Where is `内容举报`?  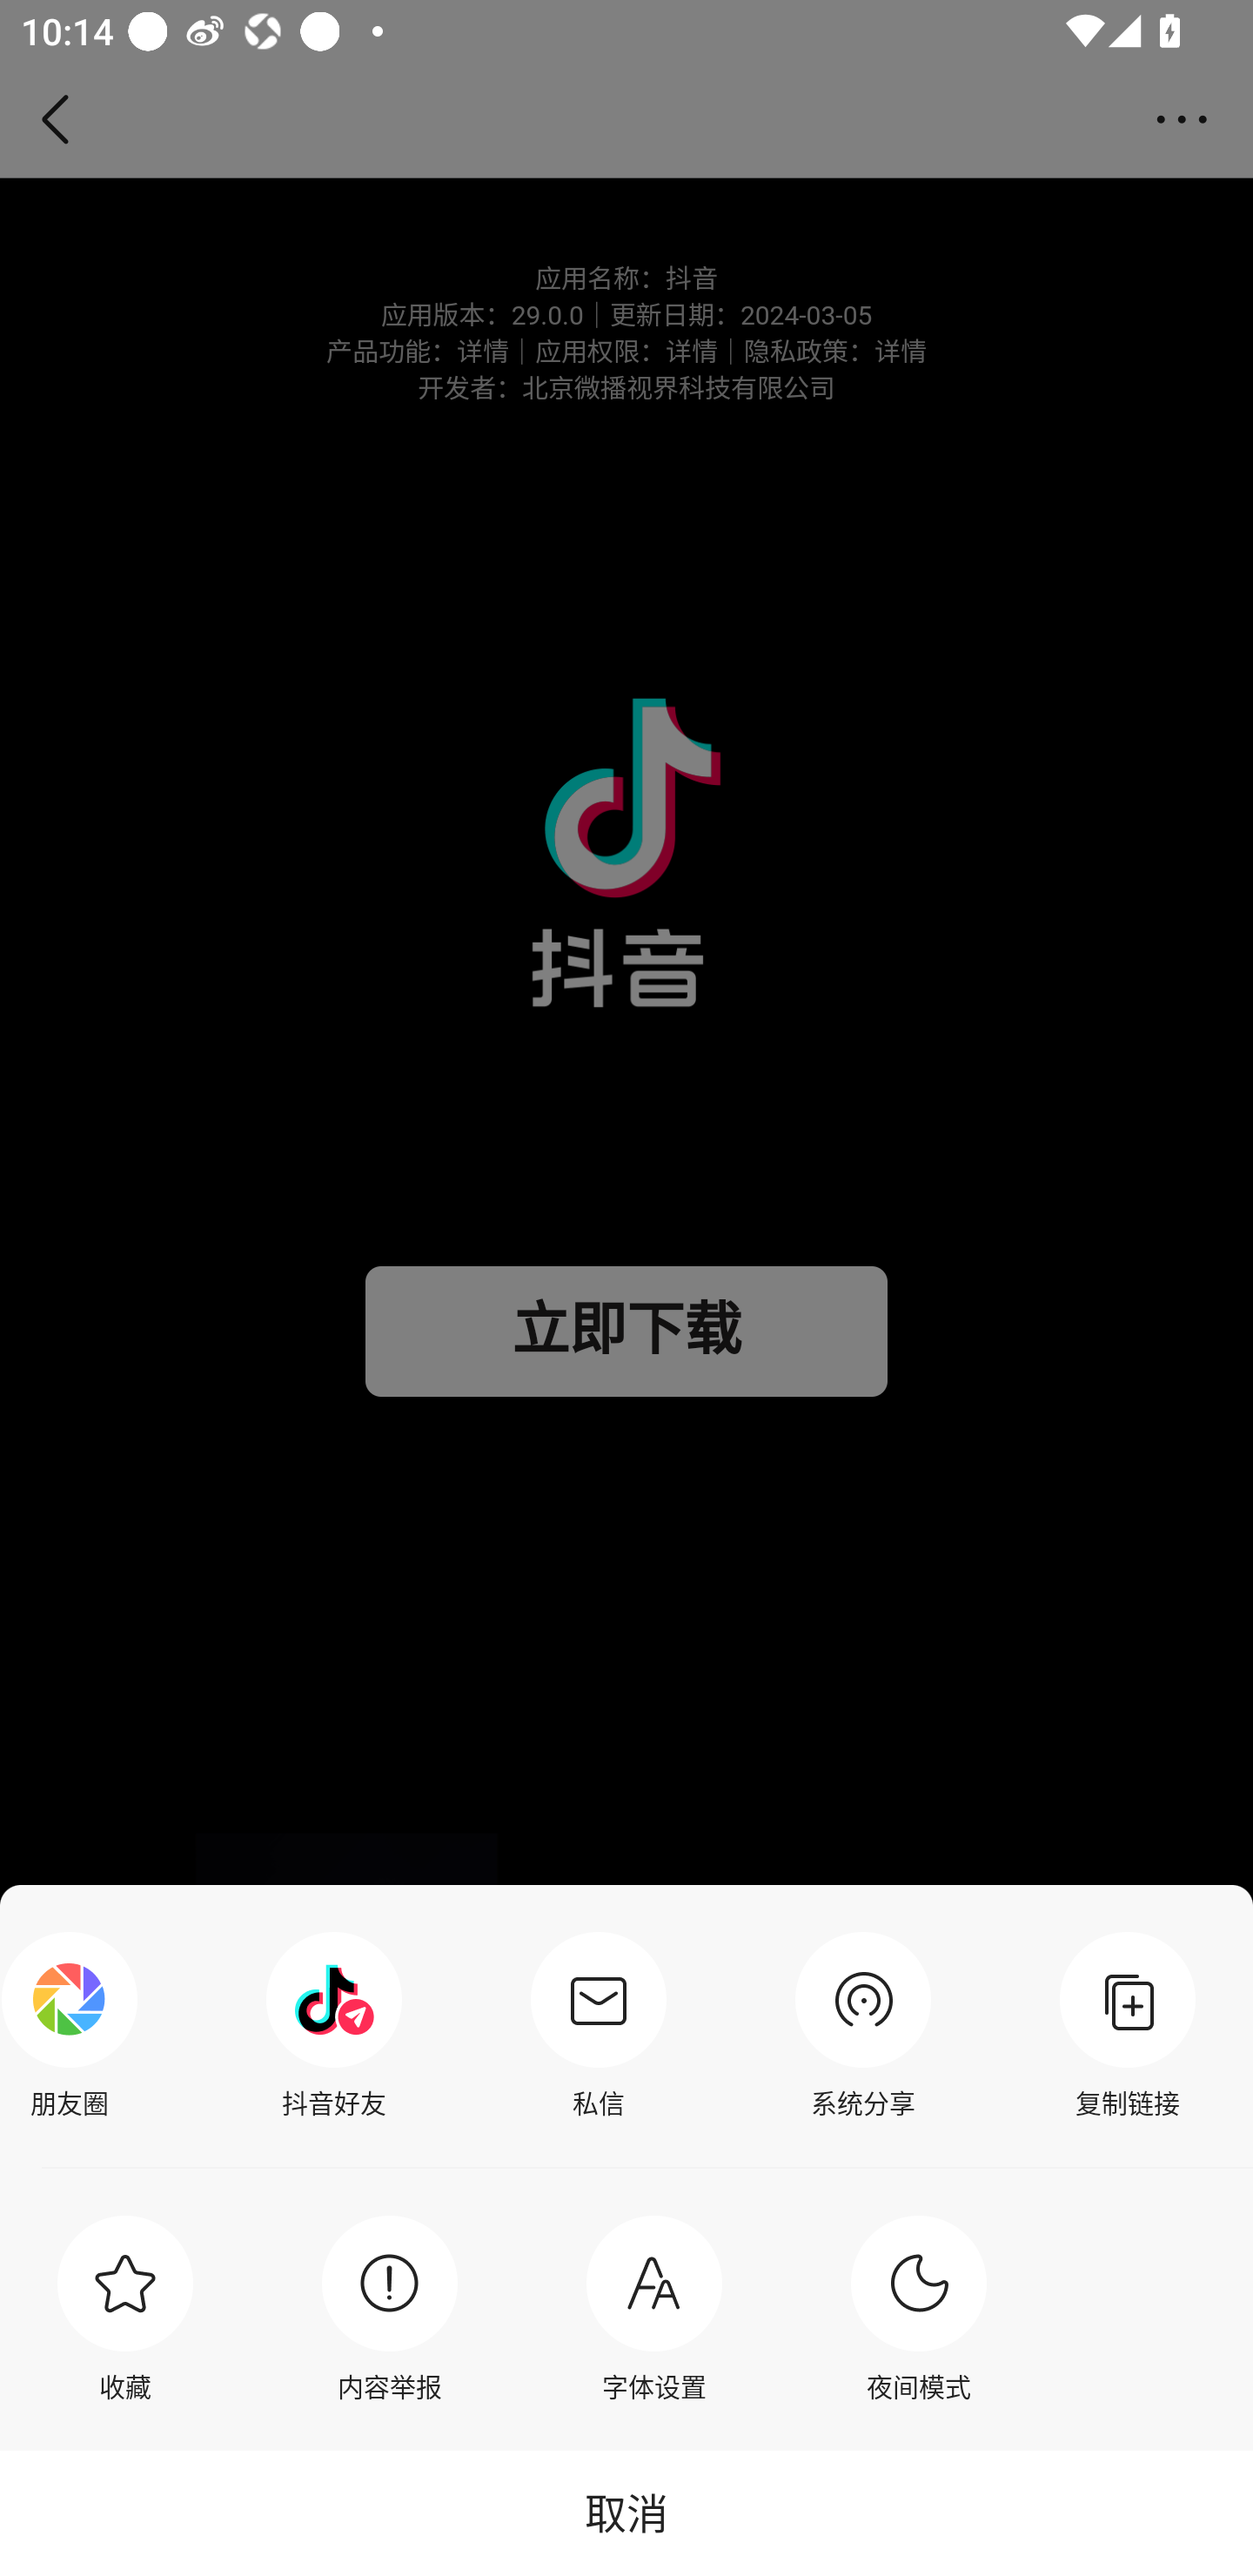 内容举报 is located at coordinates (390, 2309).